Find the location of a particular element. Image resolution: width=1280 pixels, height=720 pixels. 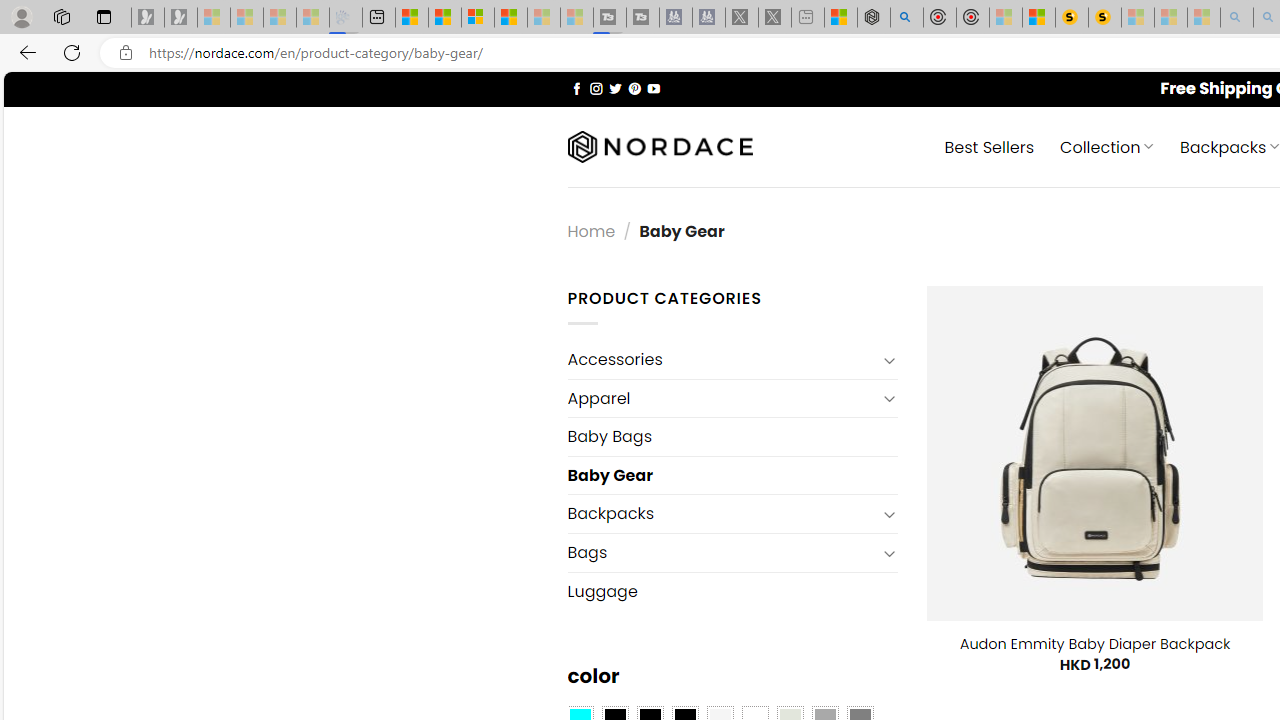

Follow on Twitter is located at coordinates (616, 88).